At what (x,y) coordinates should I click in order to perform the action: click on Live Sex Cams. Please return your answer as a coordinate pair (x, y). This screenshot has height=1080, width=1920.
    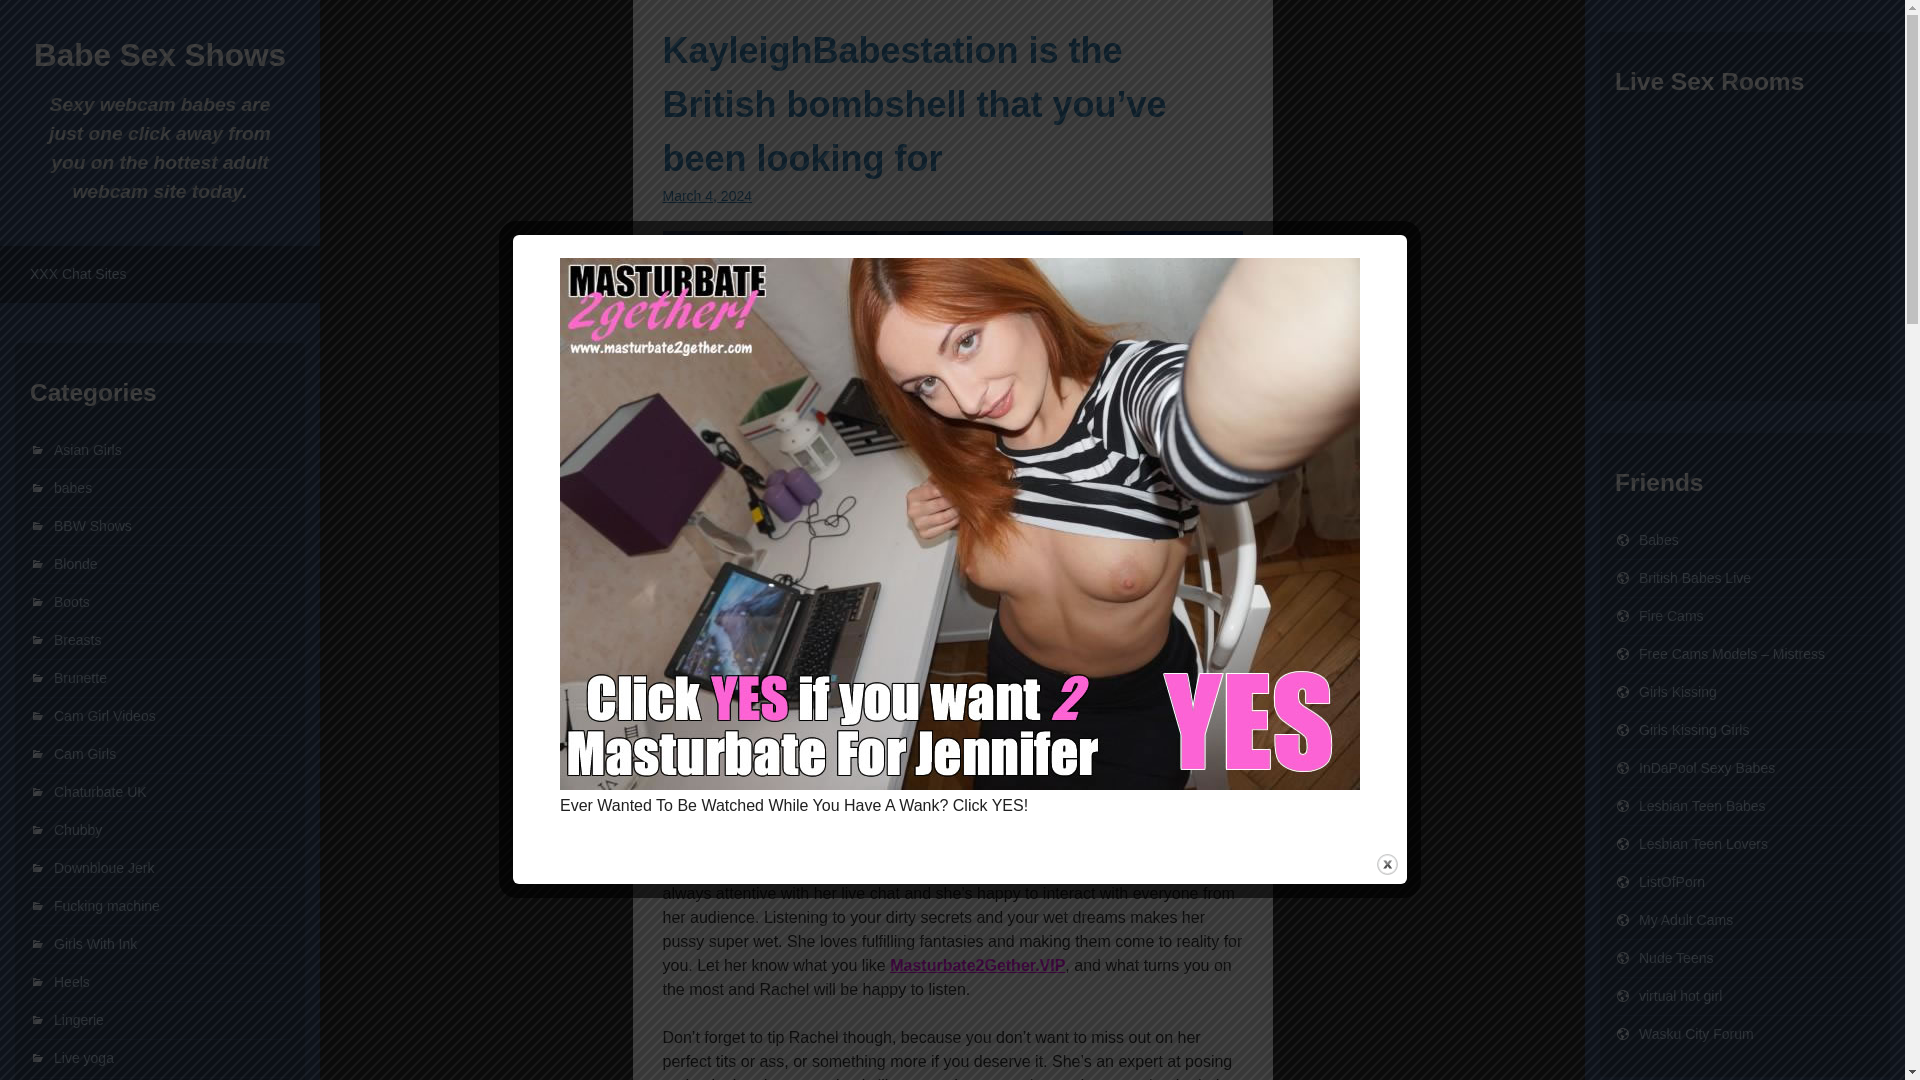
    Looking at the image, I should click on (1672, 616).